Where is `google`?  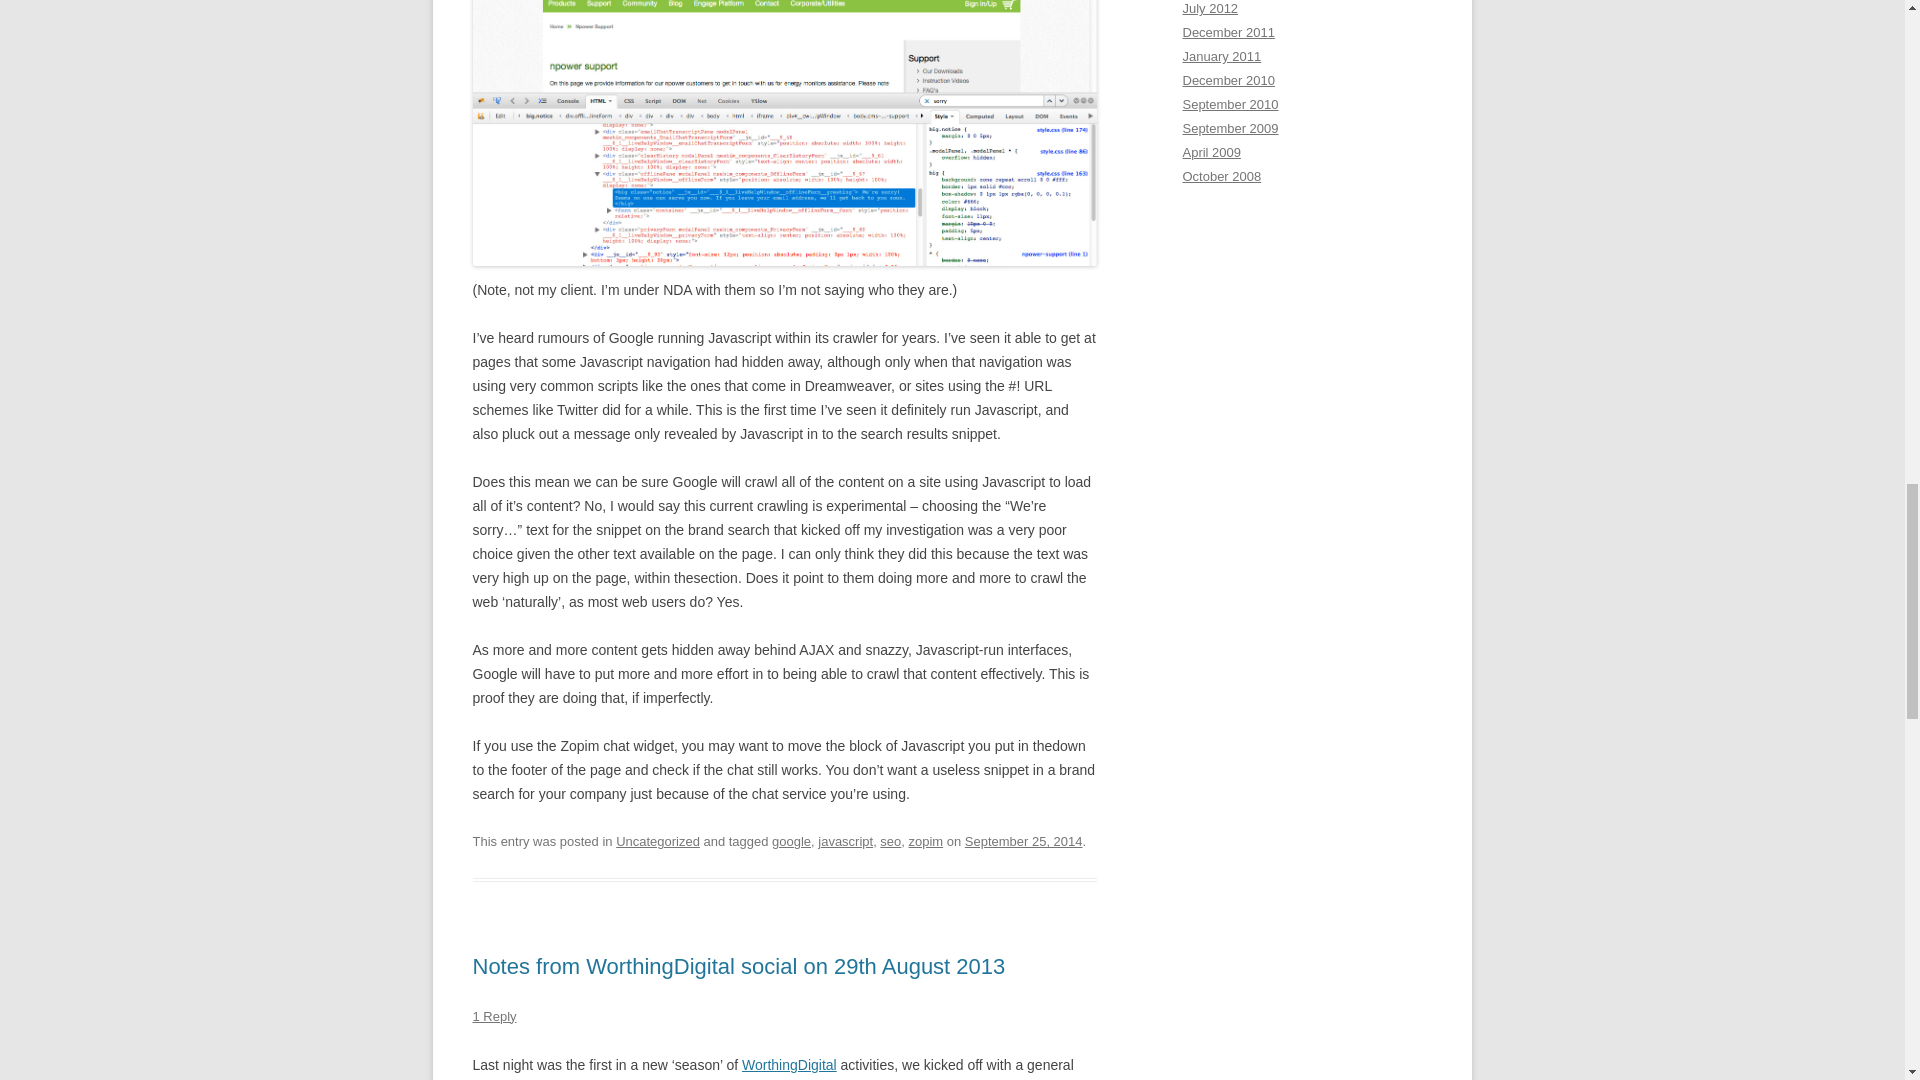
google is located at coordinates (790, 840).